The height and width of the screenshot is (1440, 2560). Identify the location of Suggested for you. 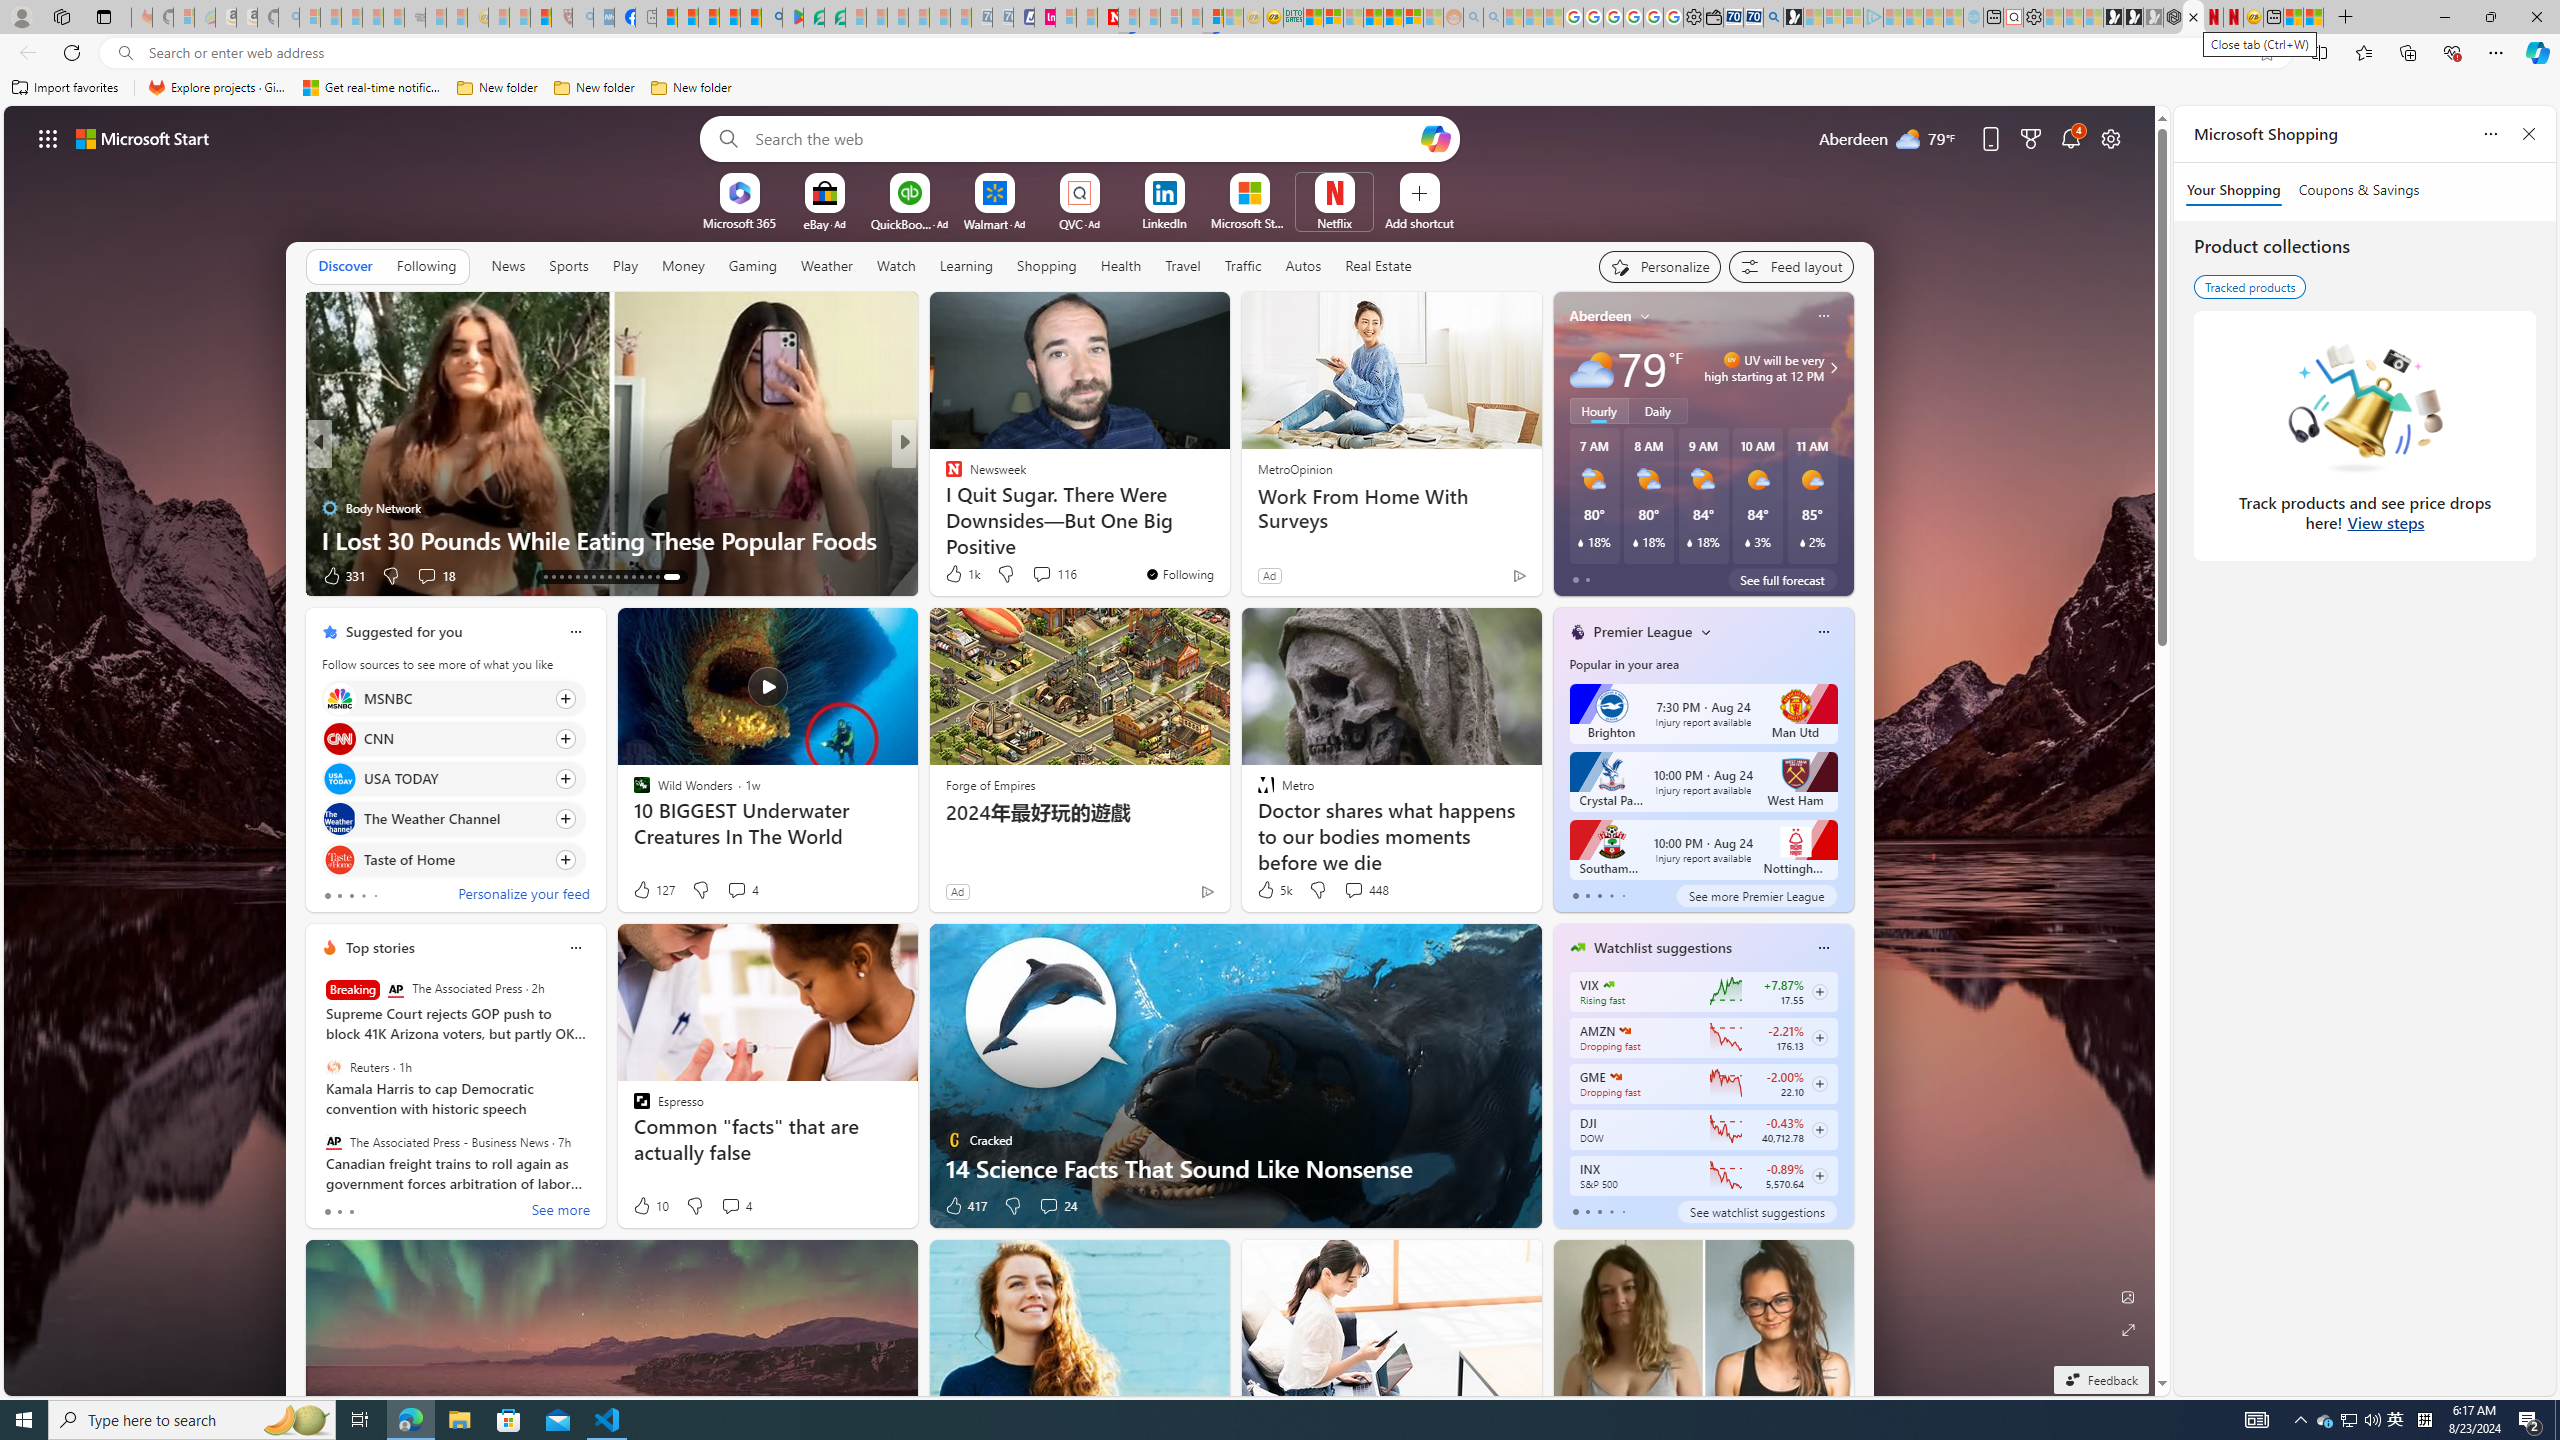
(404, 632).